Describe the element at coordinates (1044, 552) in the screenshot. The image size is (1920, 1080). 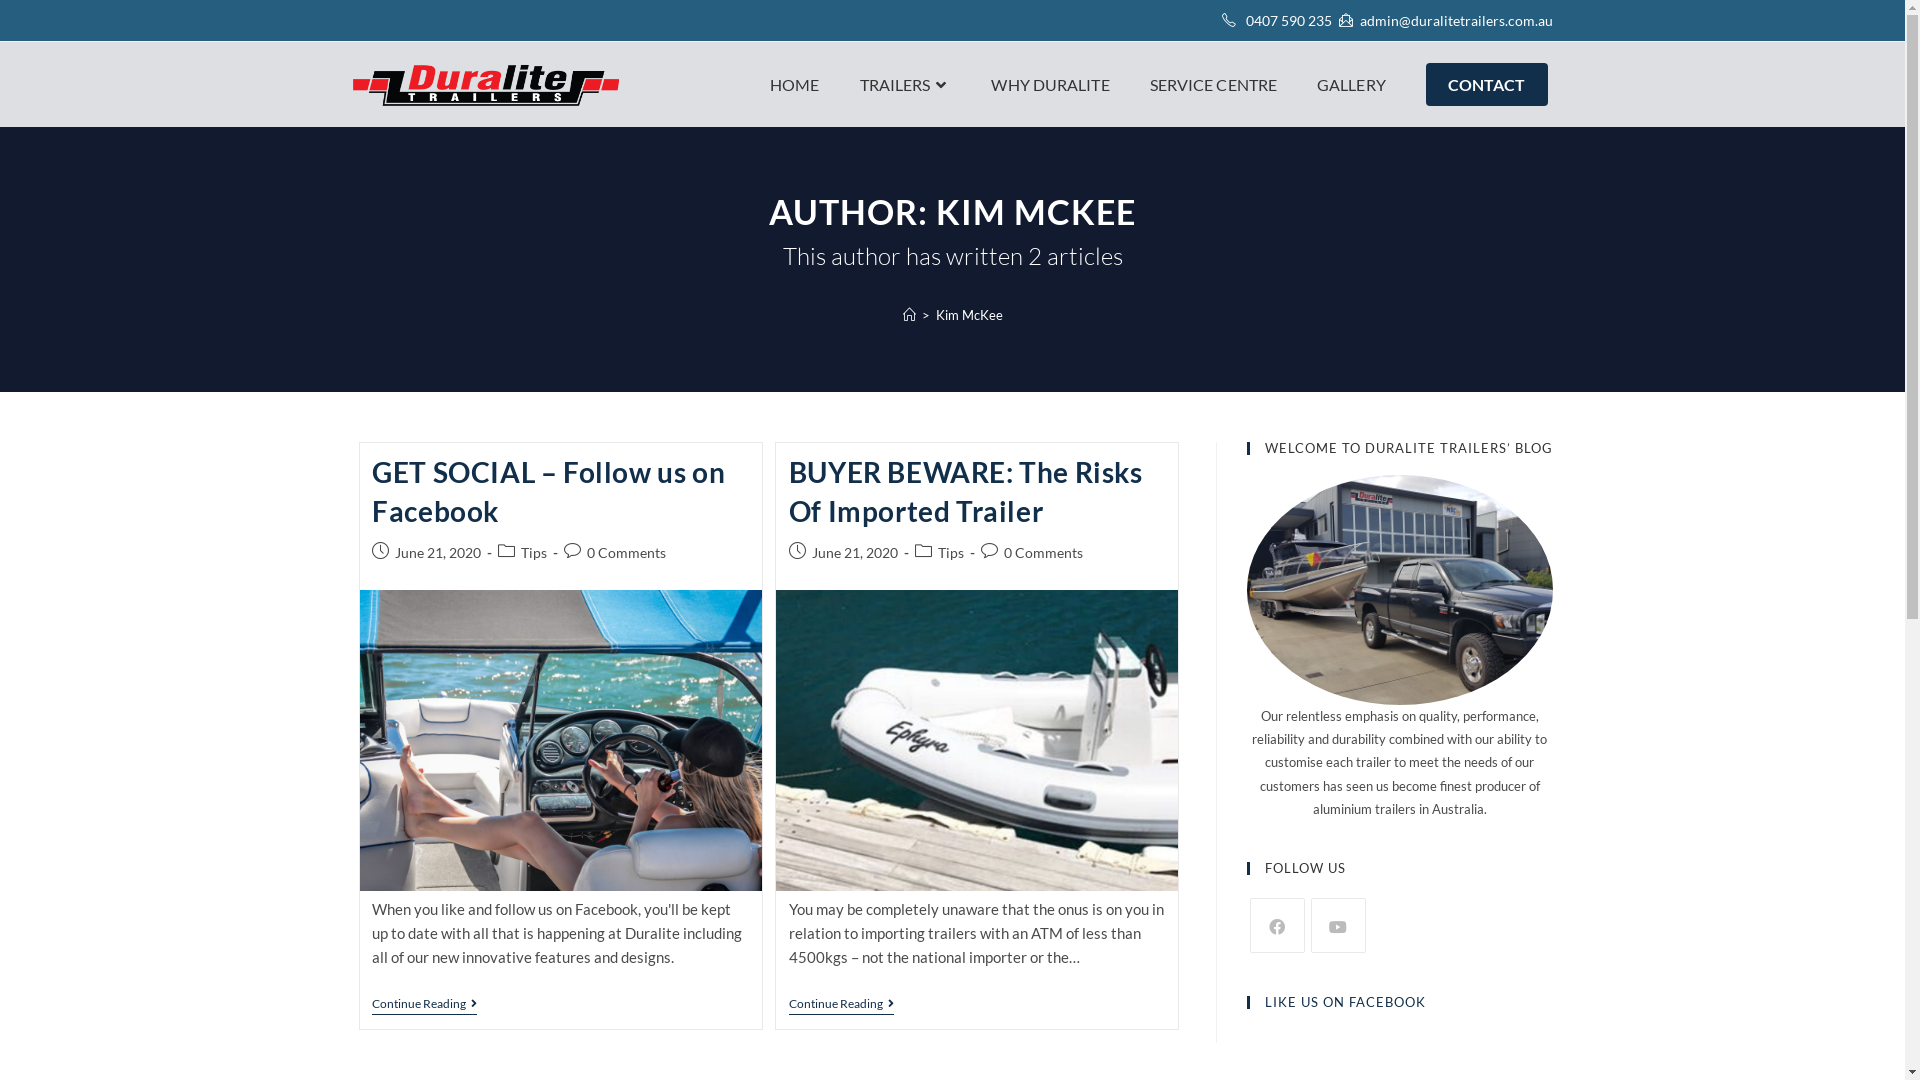
I see `0 Comments` at that location.